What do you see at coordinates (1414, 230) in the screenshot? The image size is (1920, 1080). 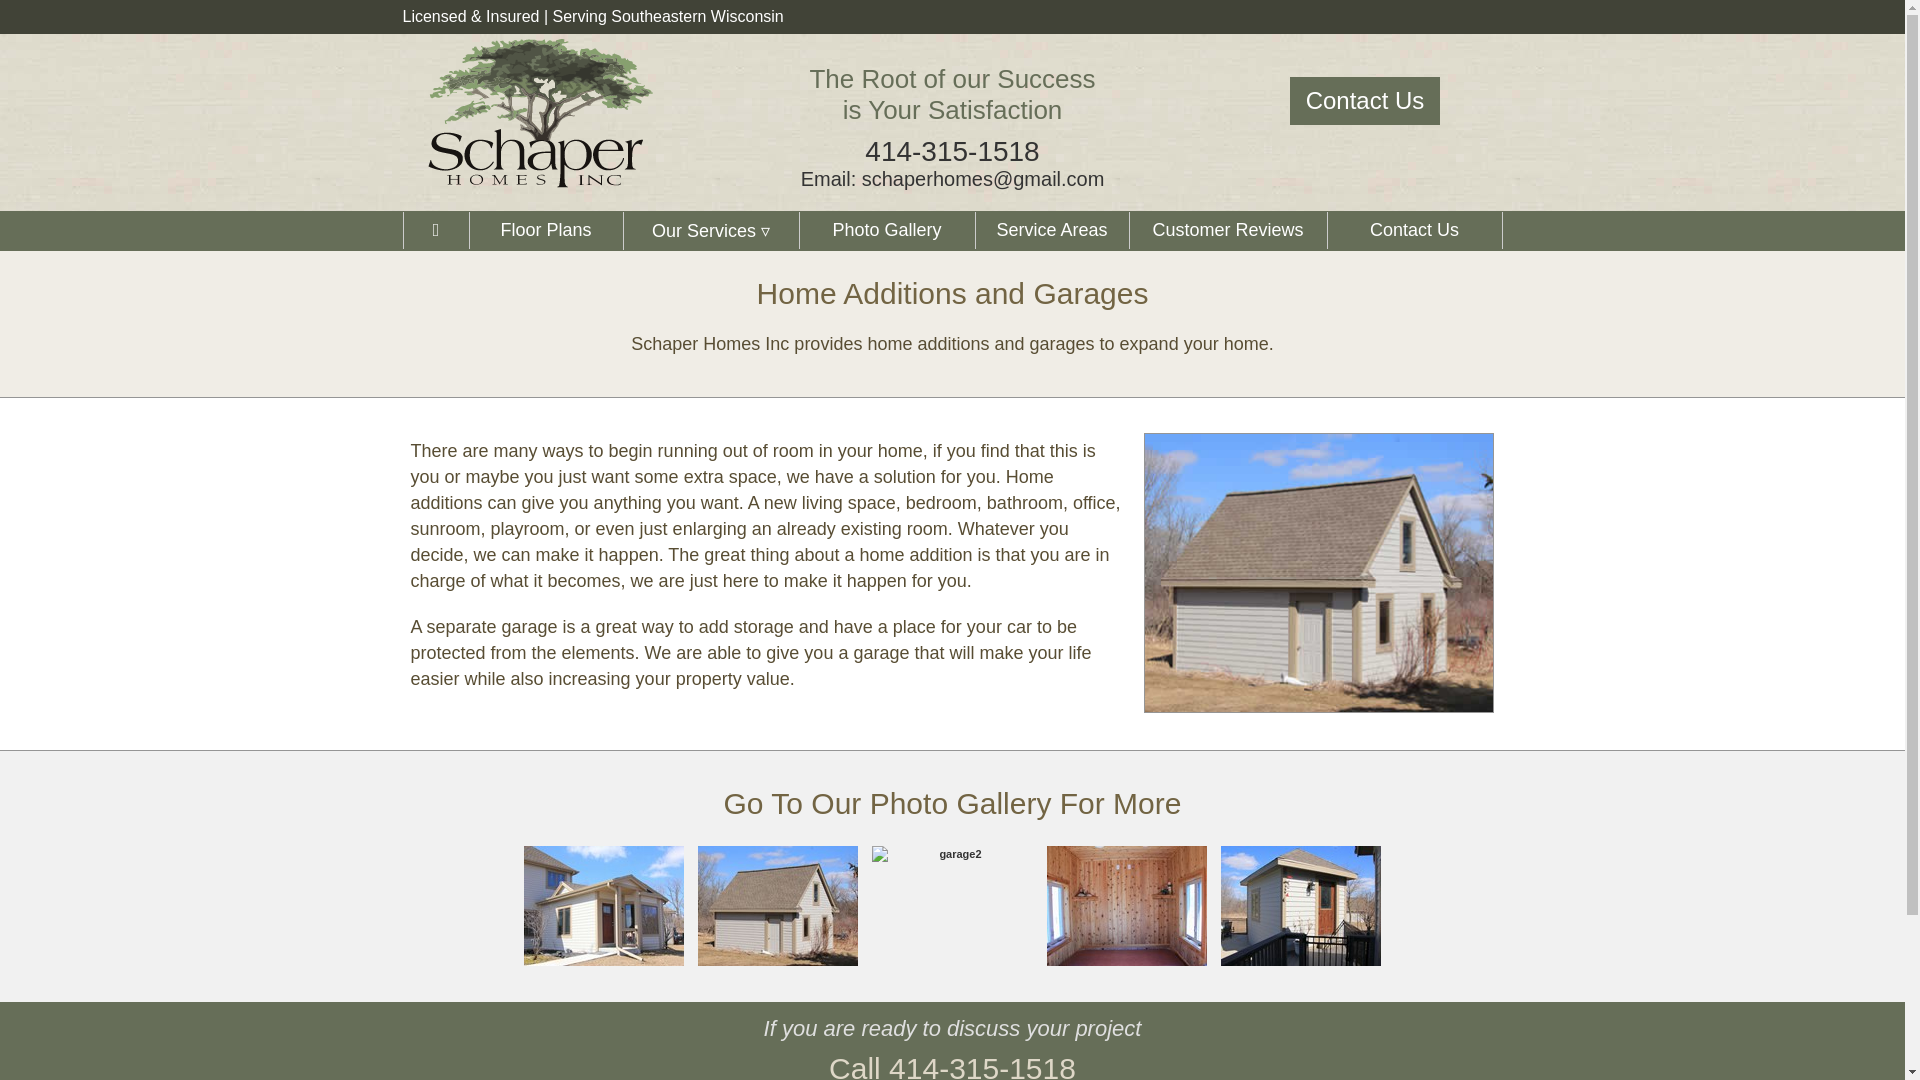 I see `Contact Schaper Homes Inc` at bounding box center [1414, 230].